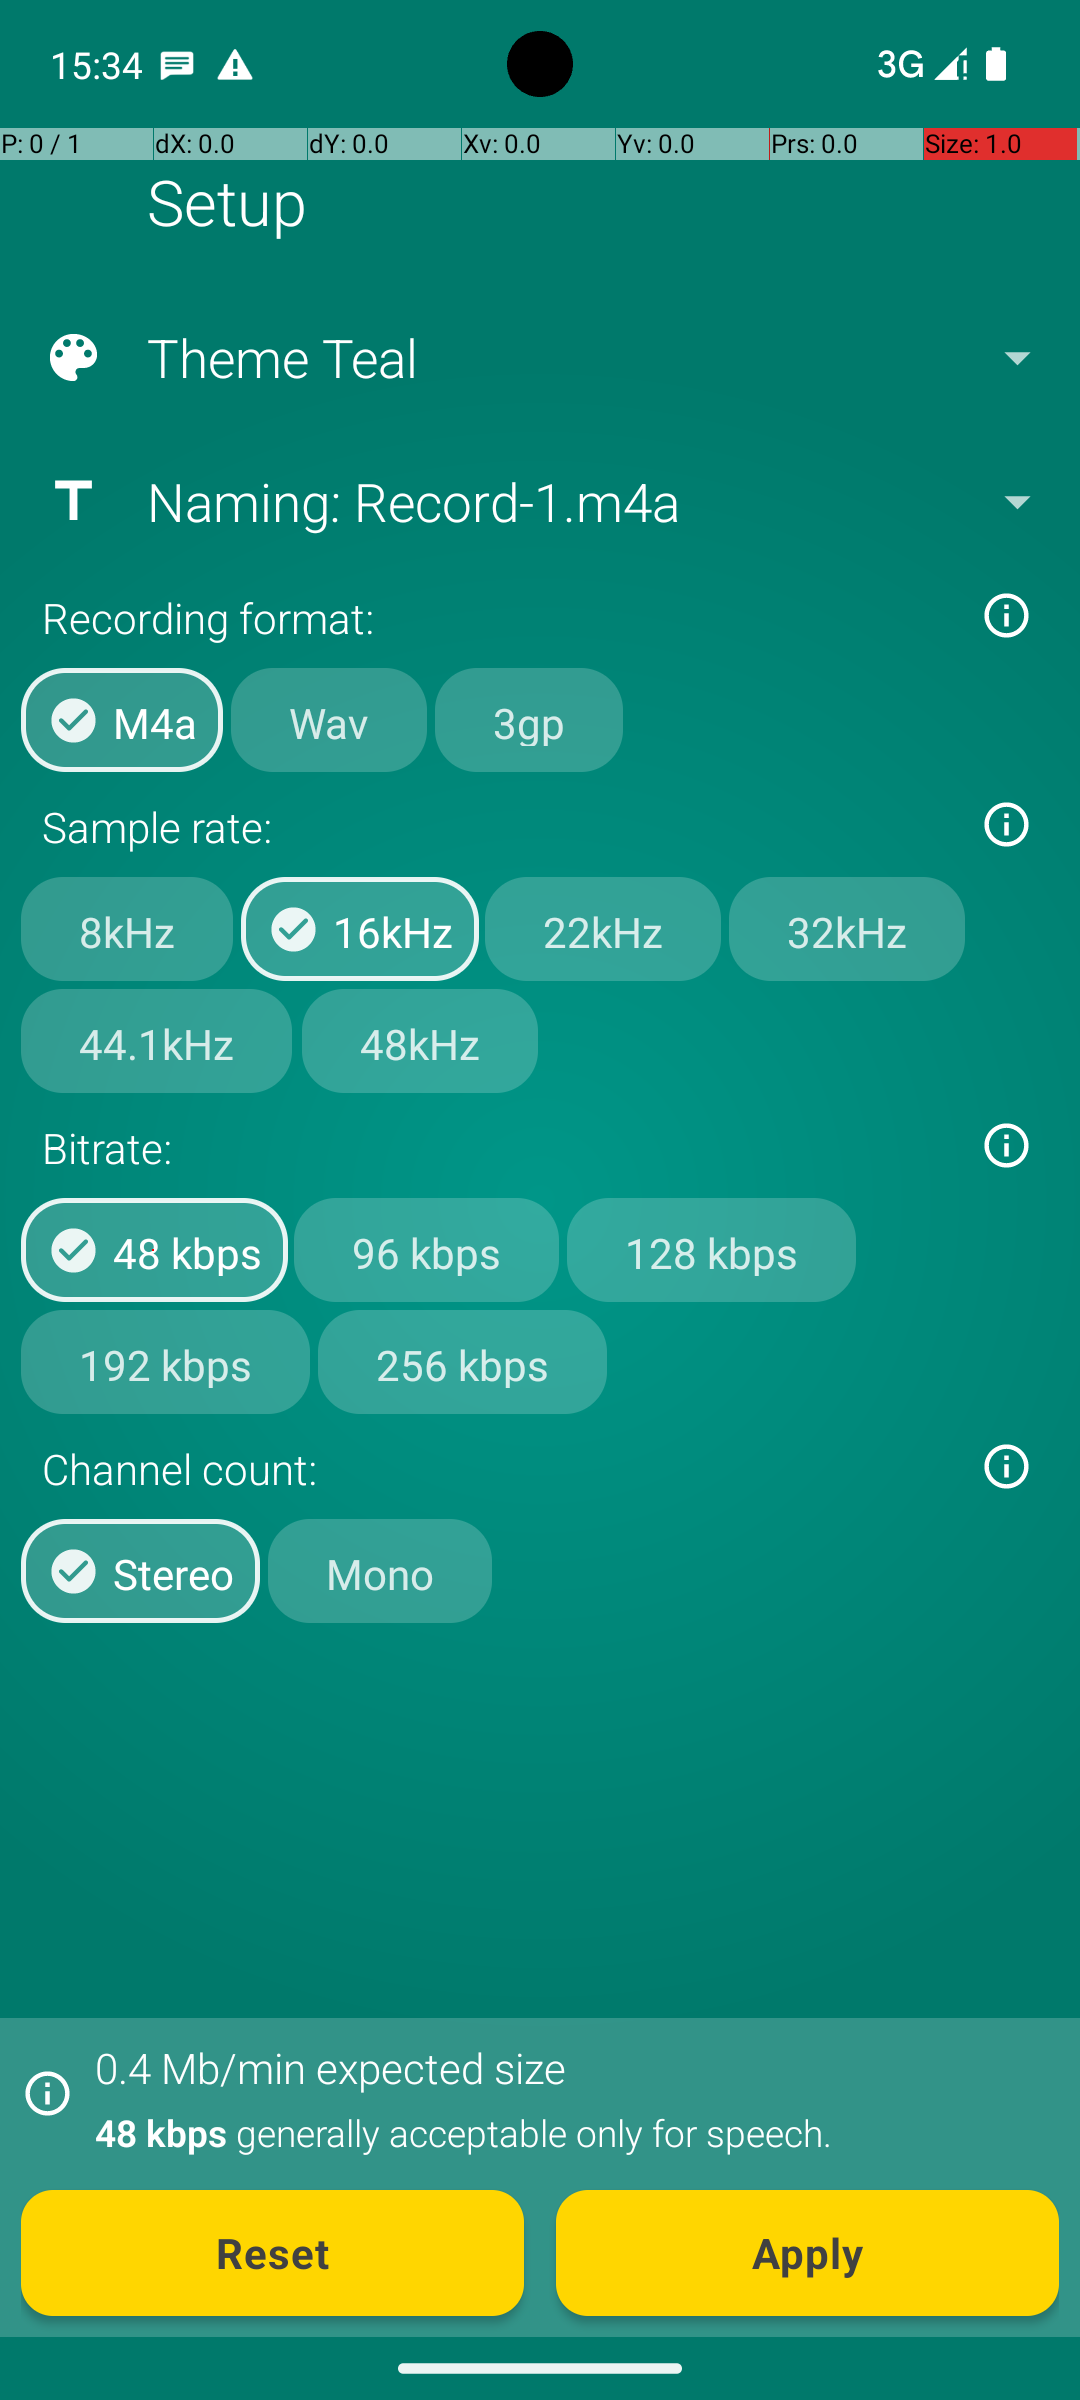  Describe the element at coordinates (360, 929) in the screenshot. I see `16kHz` at that location.